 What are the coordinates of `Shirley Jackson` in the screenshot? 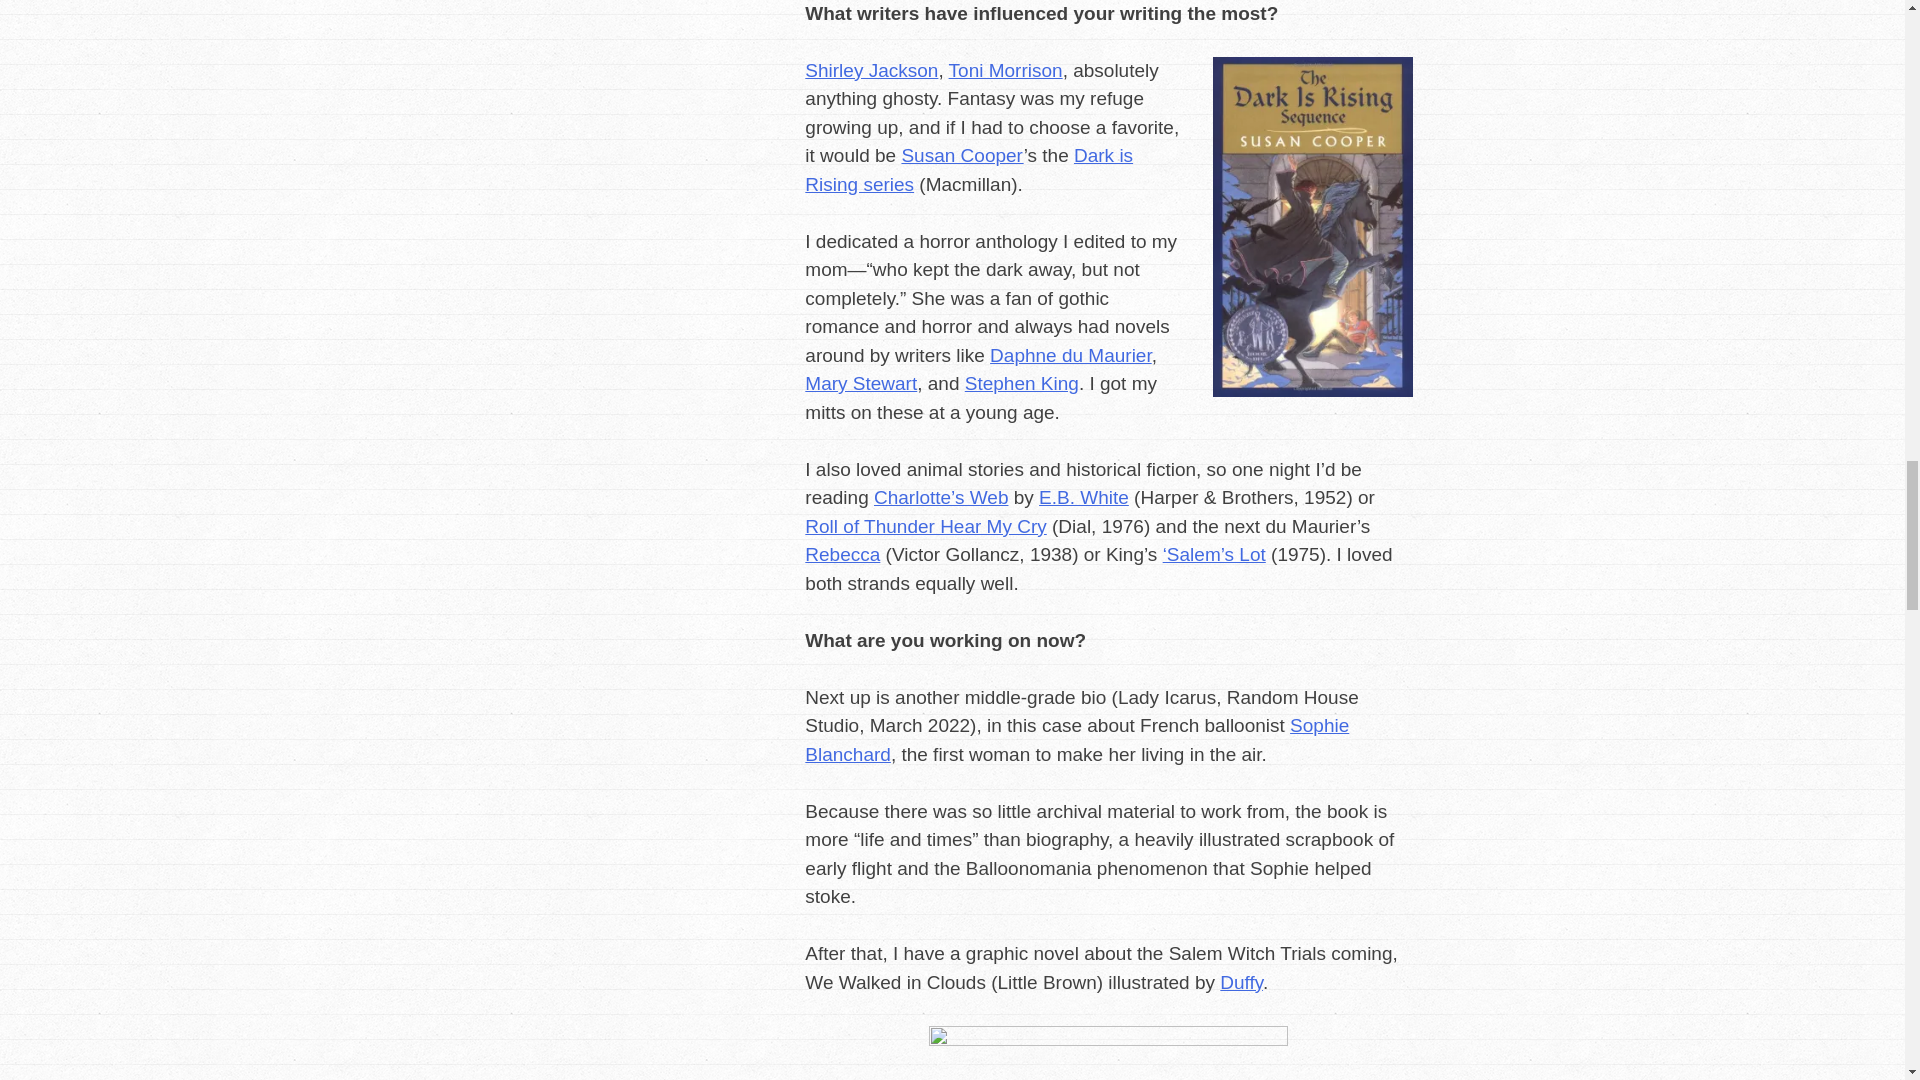 It's located at (871, 70).